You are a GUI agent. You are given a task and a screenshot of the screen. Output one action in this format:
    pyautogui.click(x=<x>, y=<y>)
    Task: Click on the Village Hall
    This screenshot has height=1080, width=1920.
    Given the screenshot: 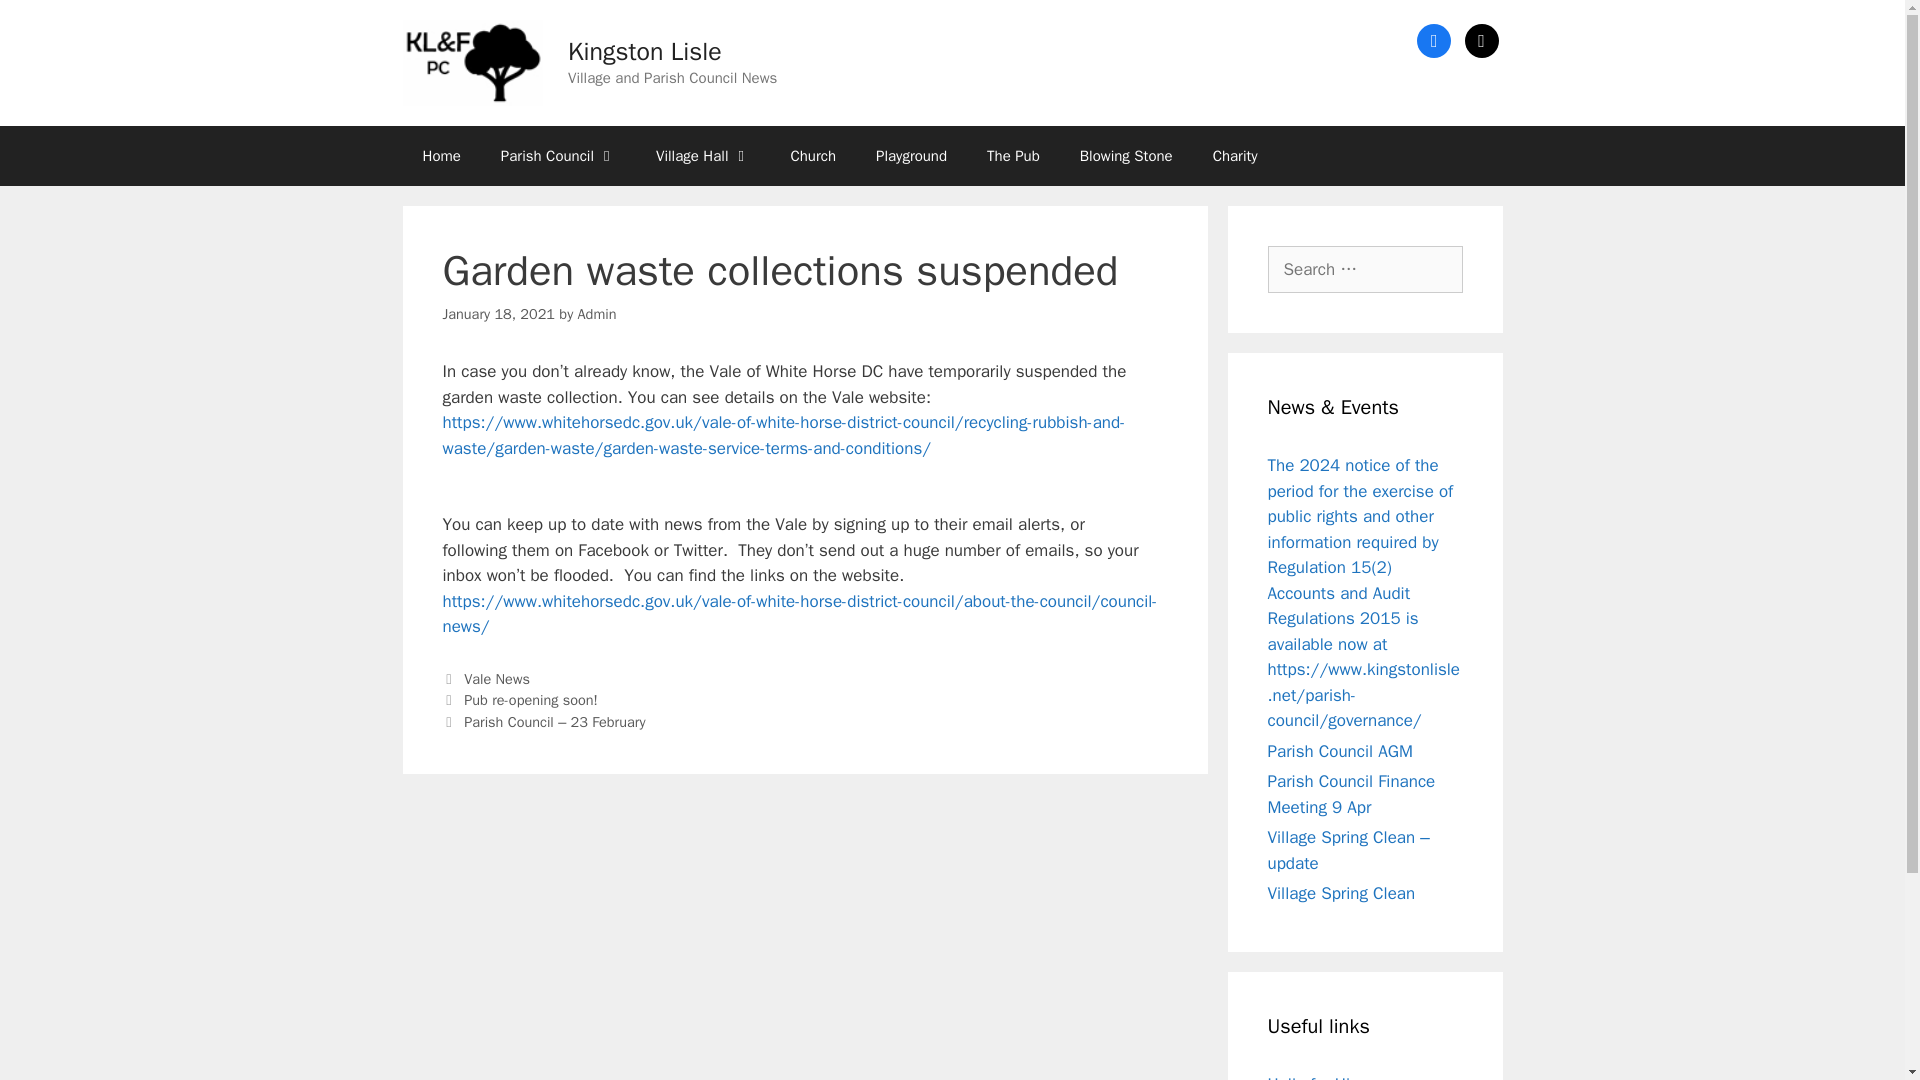 What is the action you would take?
    pyautogui.click(x=702, y=156)
    